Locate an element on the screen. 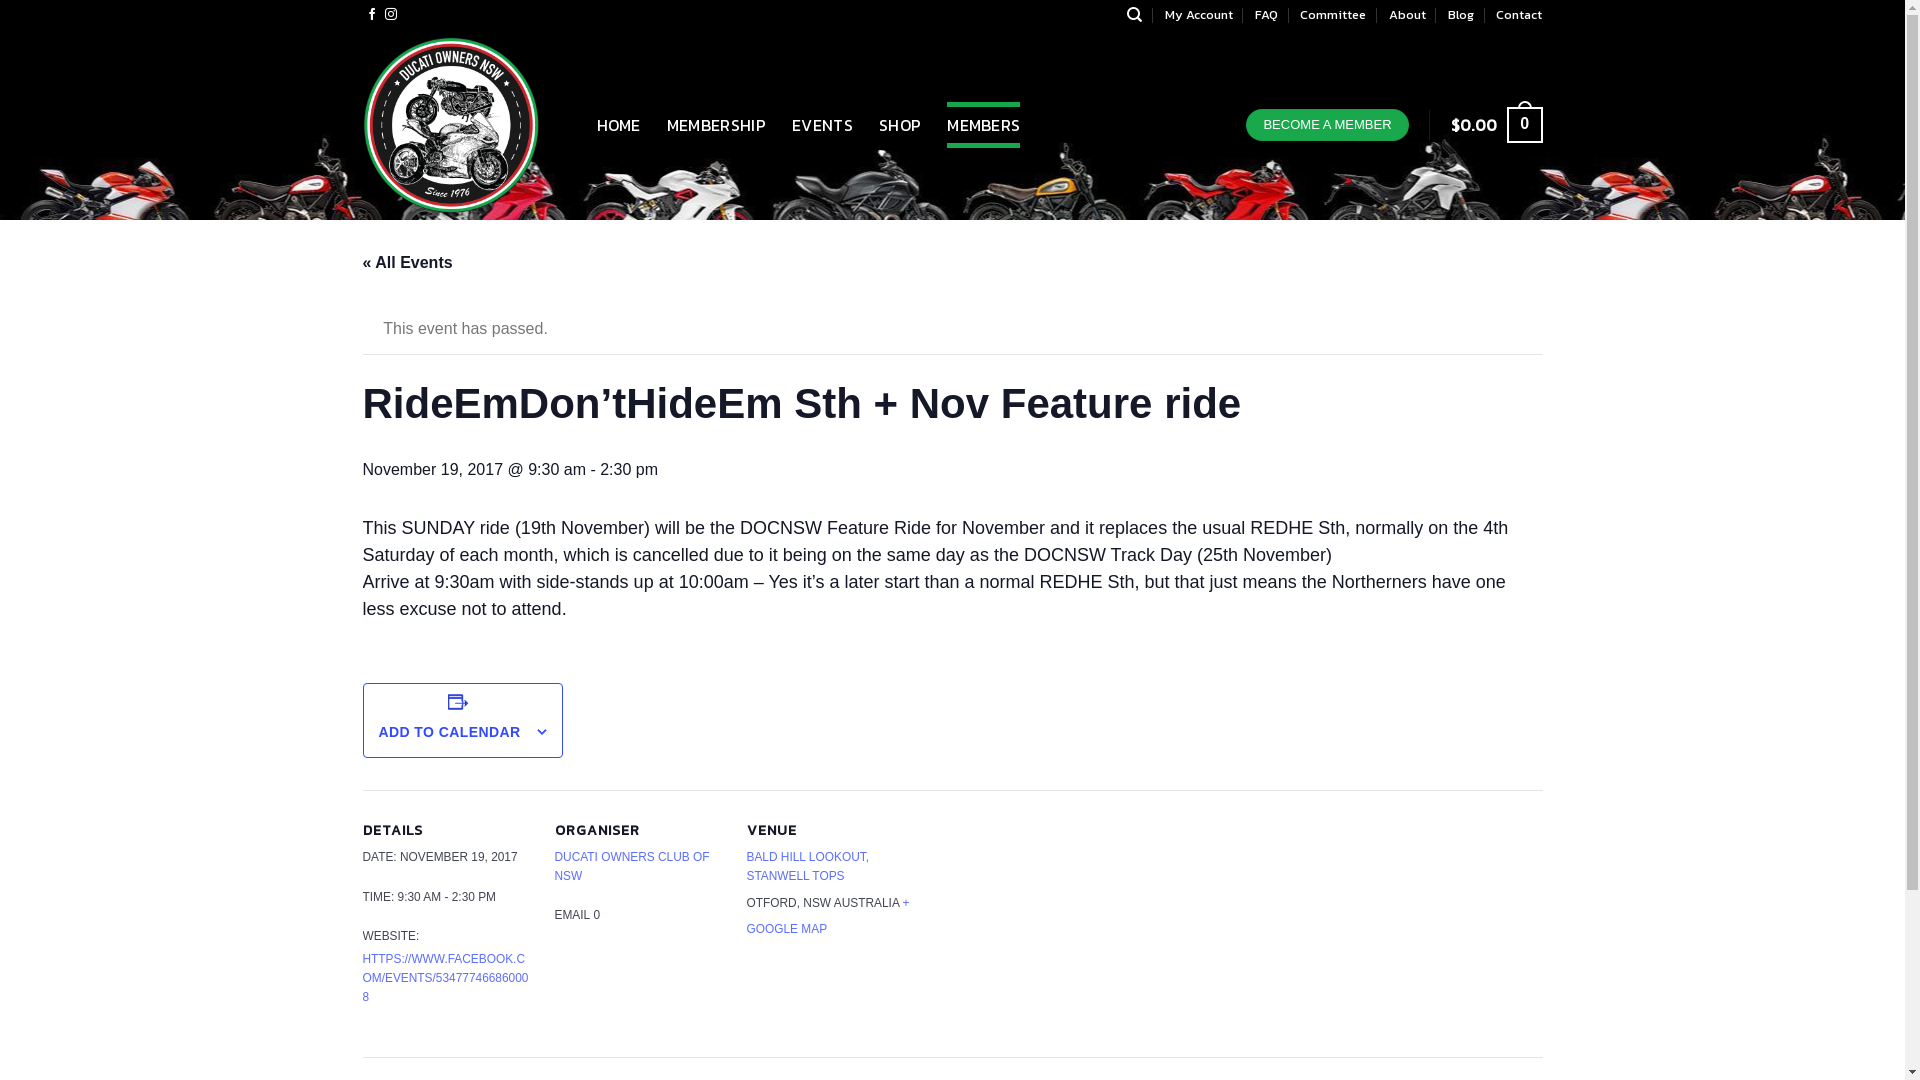 The width and height of the screenshot is (1920, 1080). MEMBERS is located at coordinates (984, 125).